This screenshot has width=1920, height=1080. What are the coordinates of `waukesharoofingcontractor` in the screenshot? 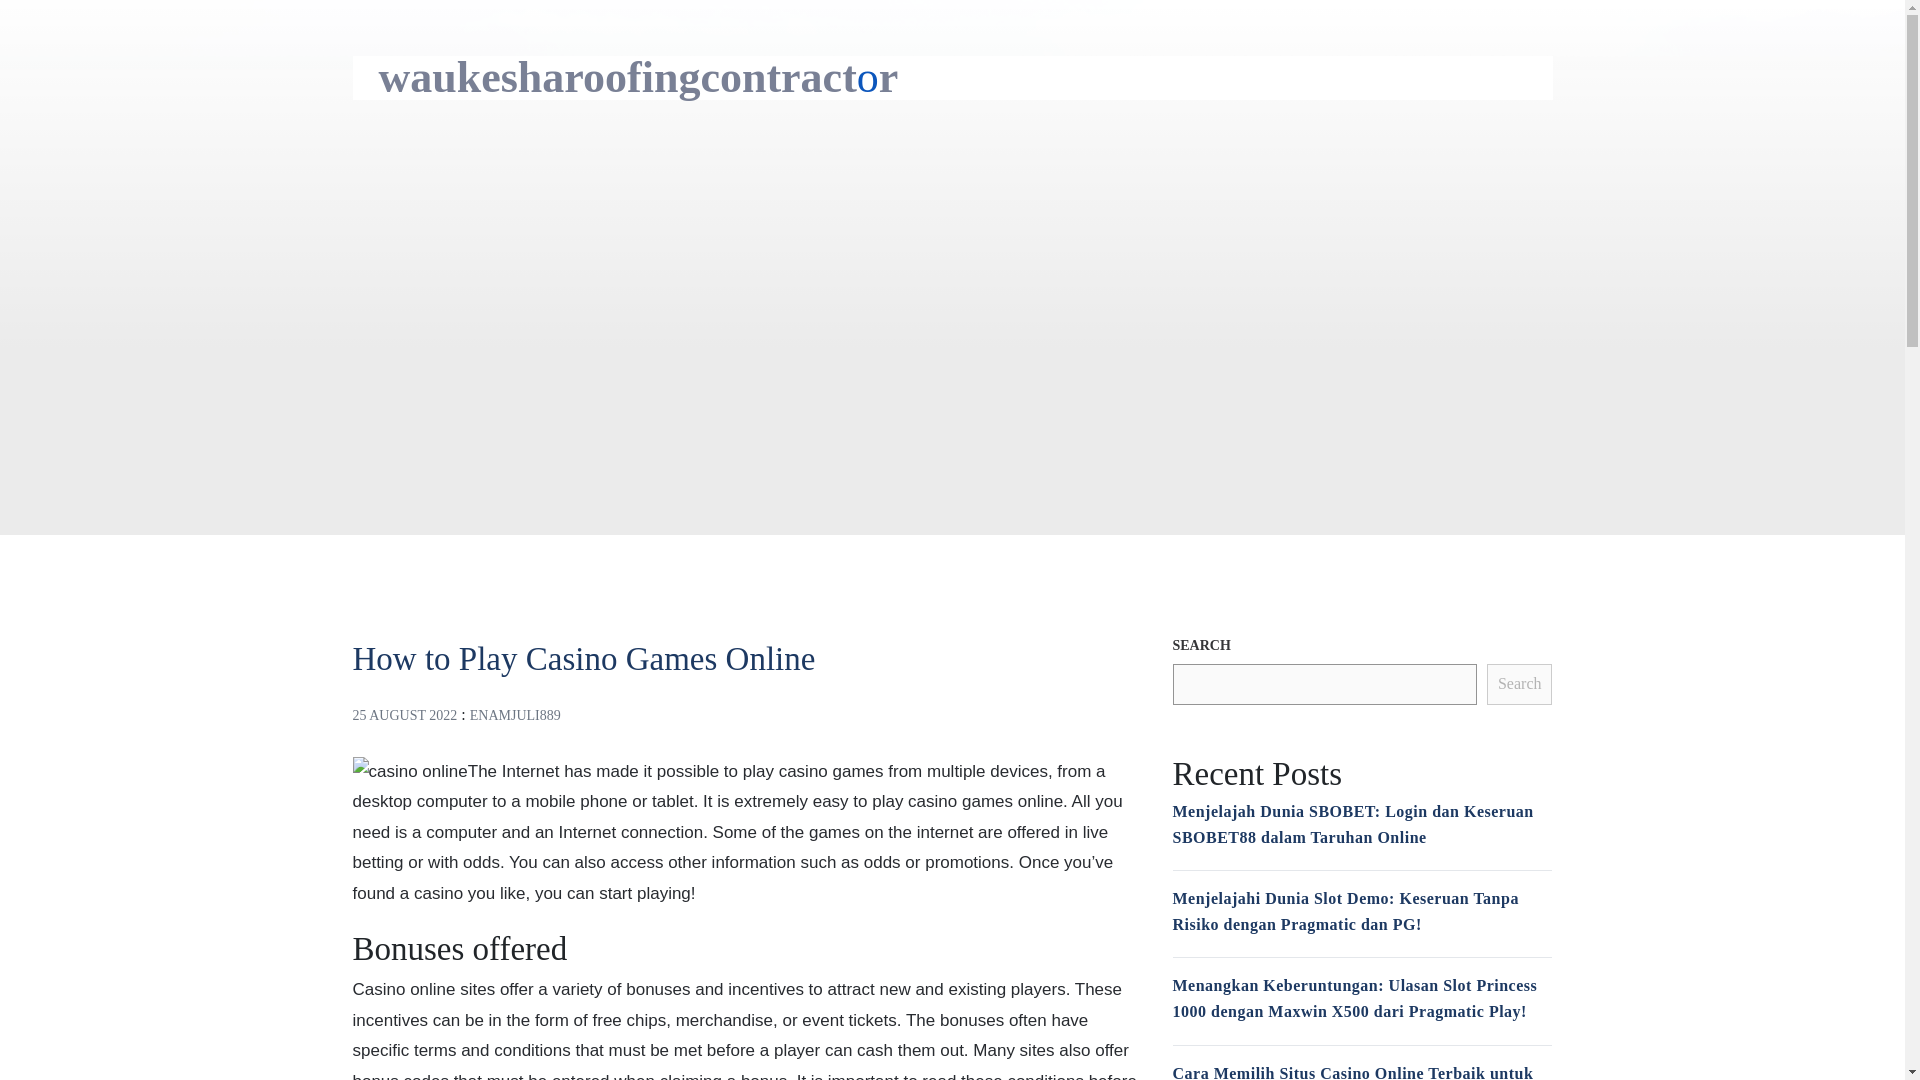 It's located at (638, 76).